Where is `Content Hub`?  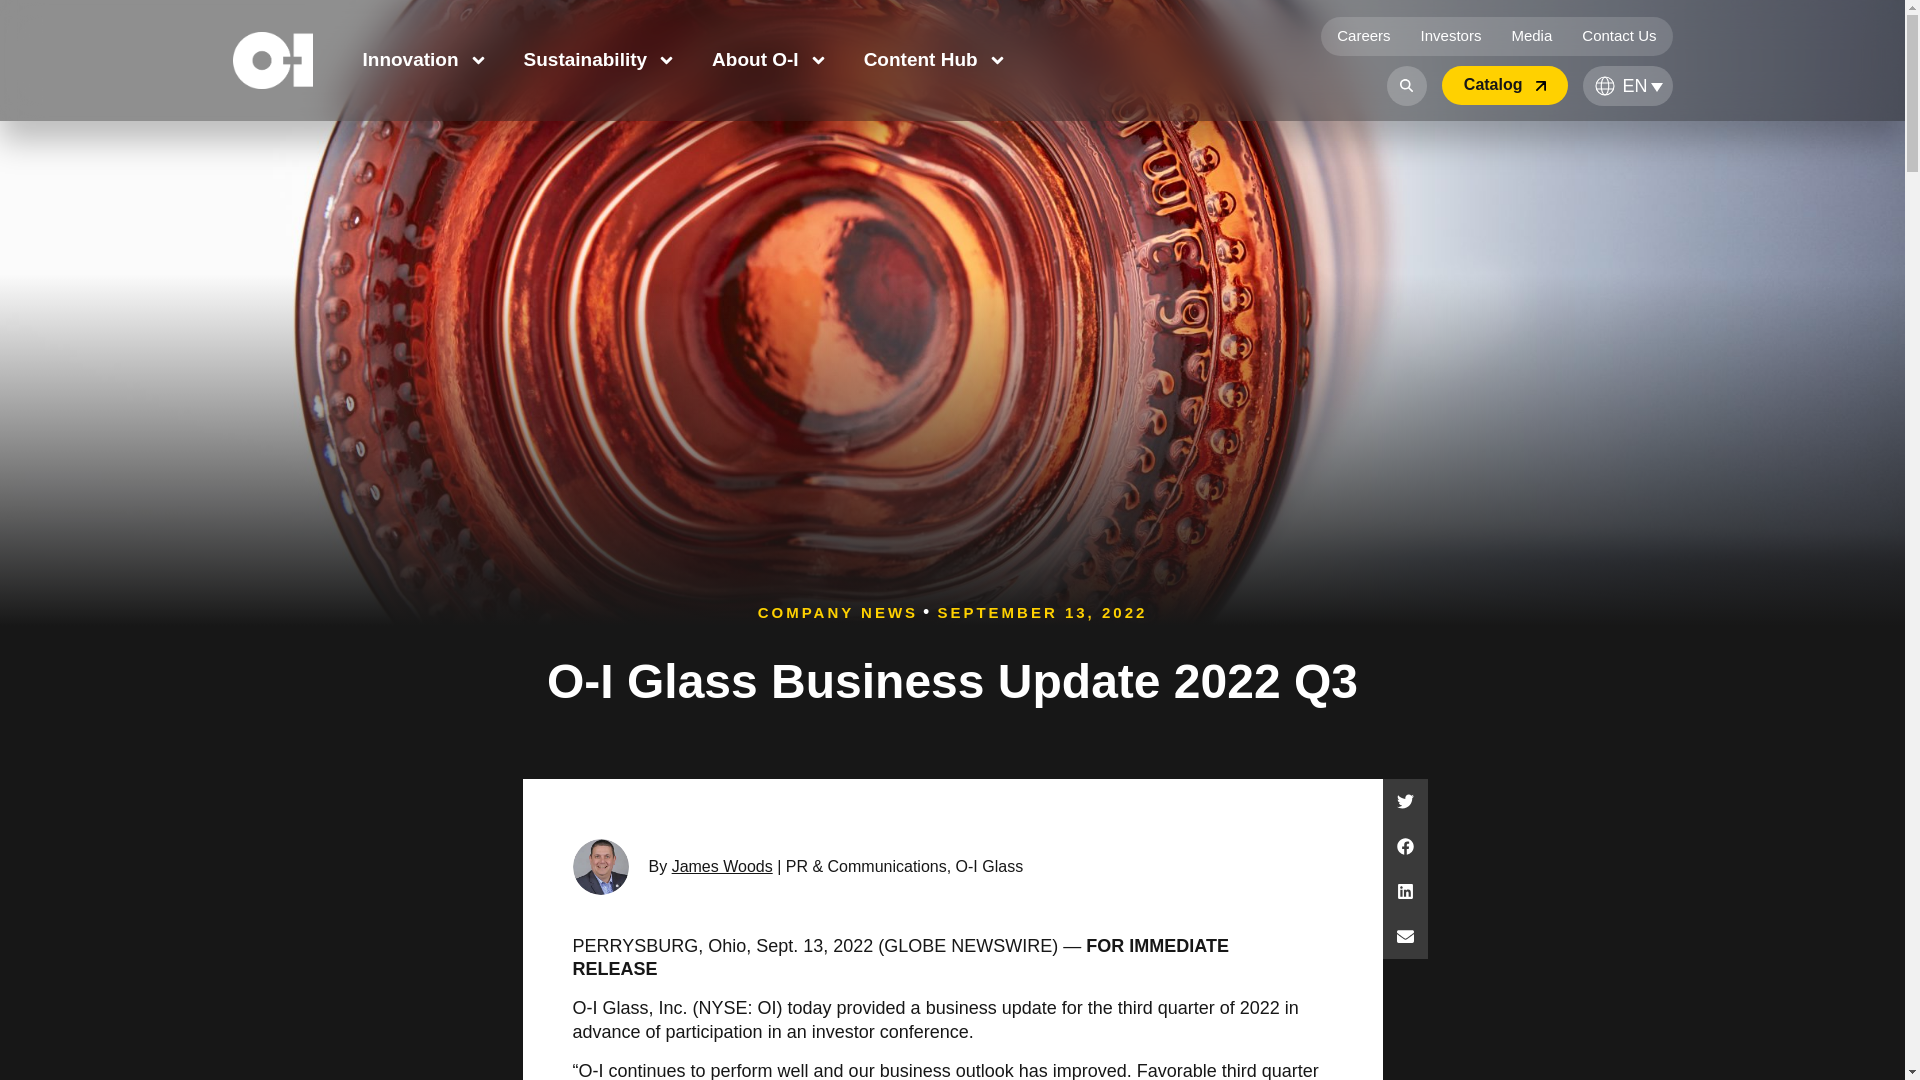
Content Hub is located at coordinates (935, 60).